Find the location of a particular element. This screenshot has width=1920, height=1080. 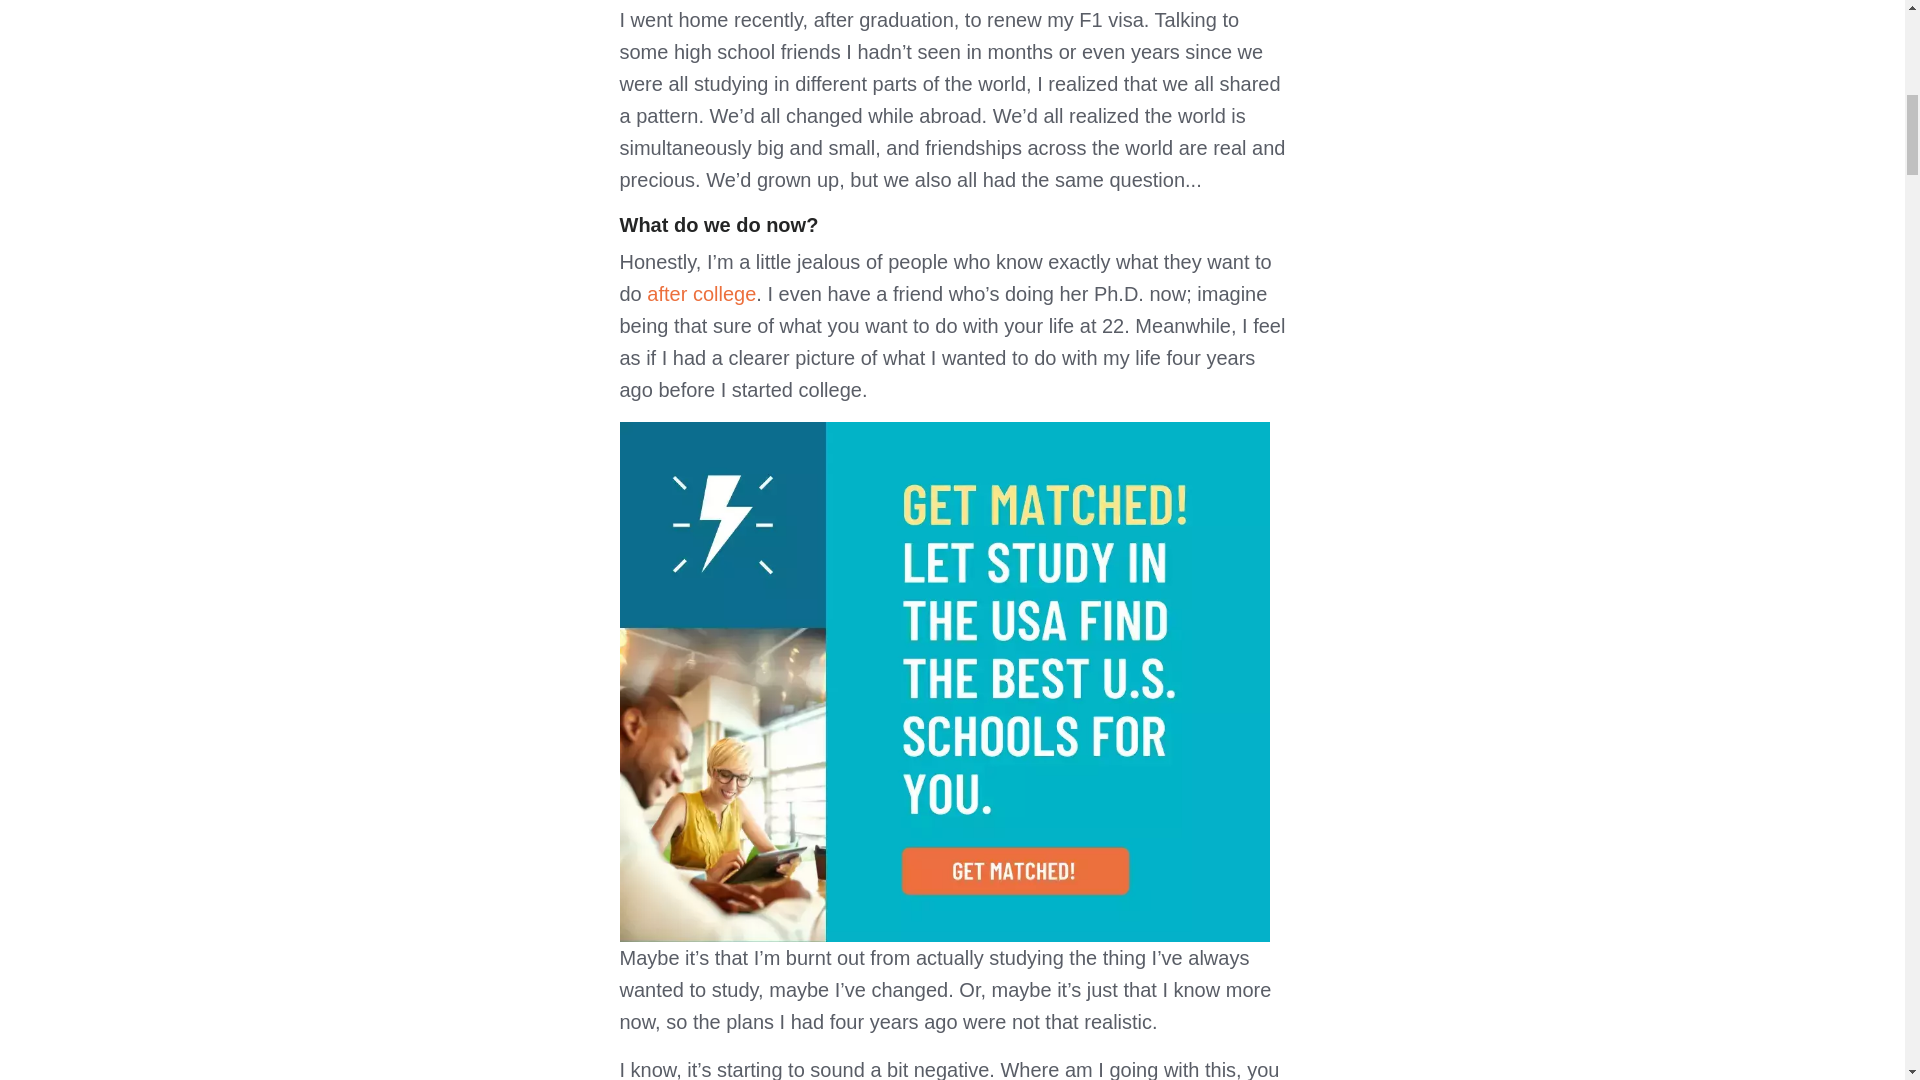

after college is located at coordinates (702, 293).